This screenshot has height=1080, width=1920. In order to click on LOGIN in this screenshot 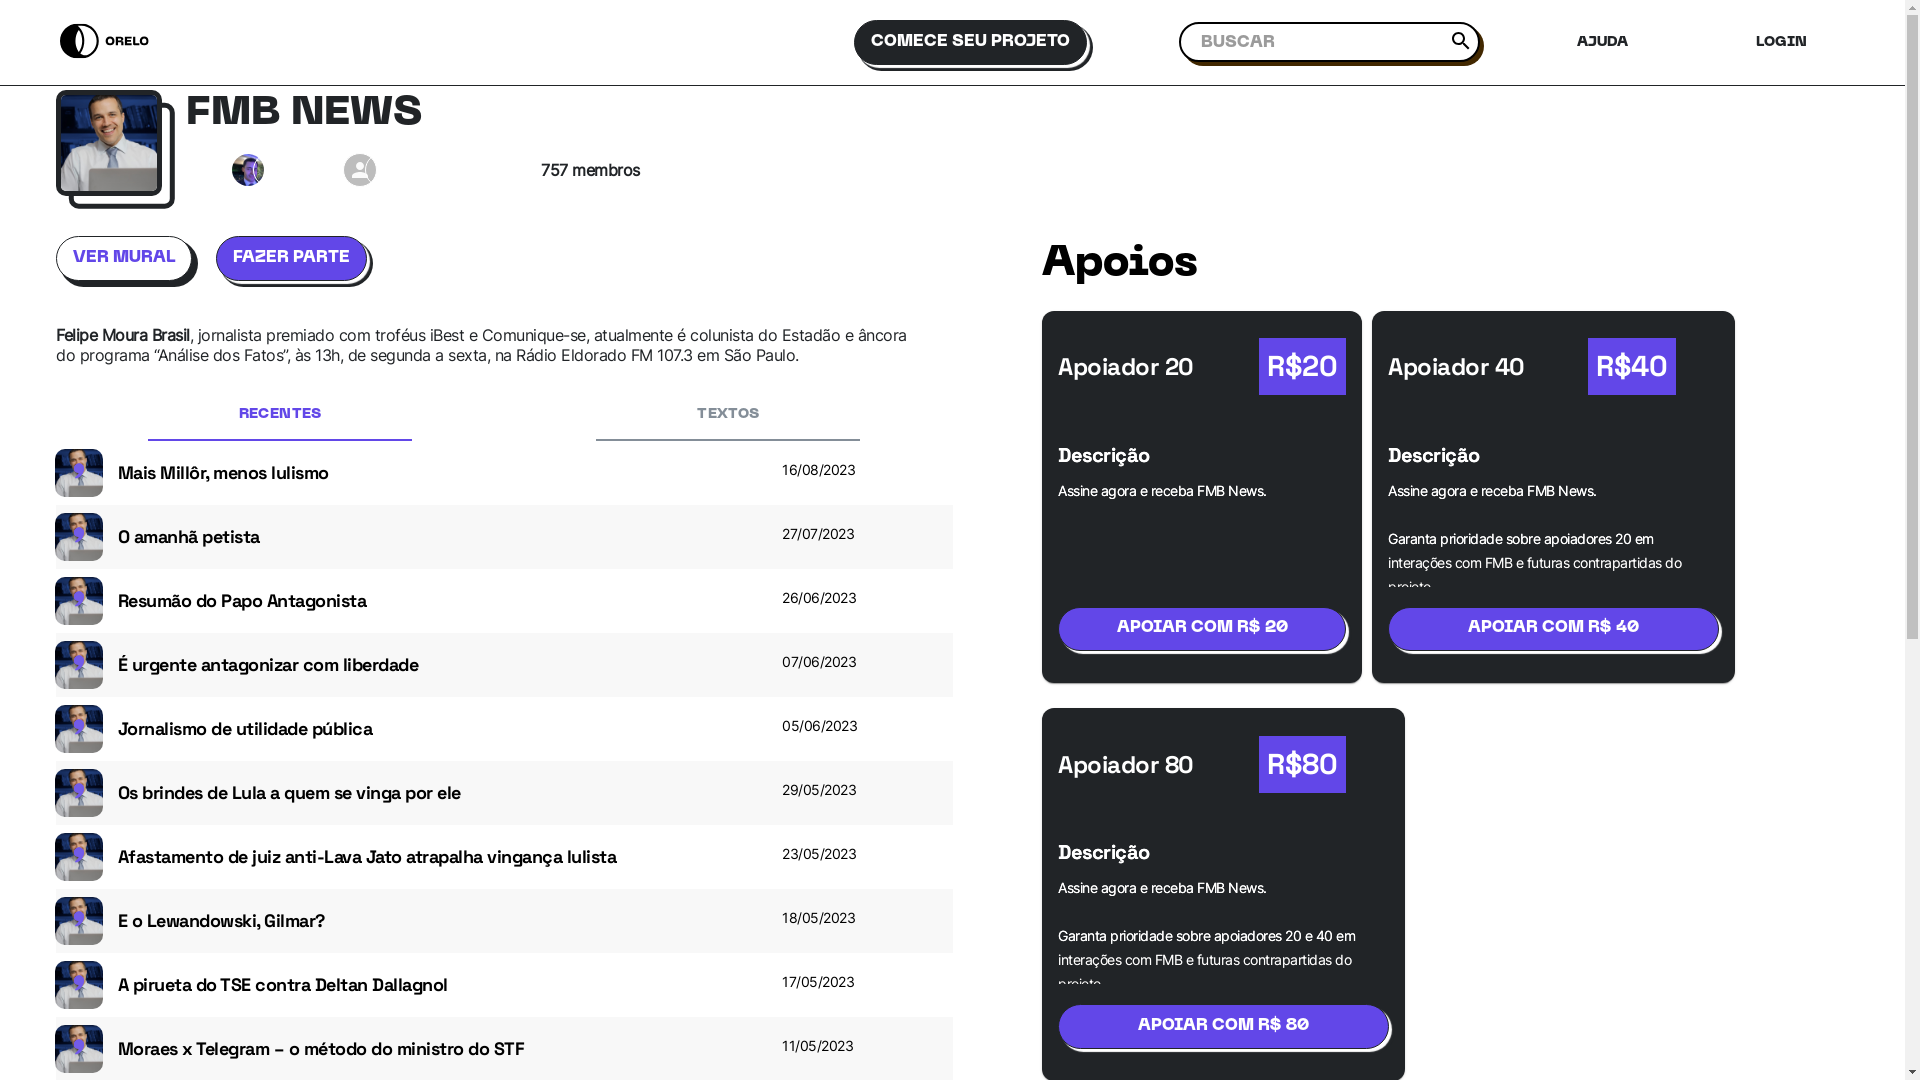, I will do `click(1794, 42)`.